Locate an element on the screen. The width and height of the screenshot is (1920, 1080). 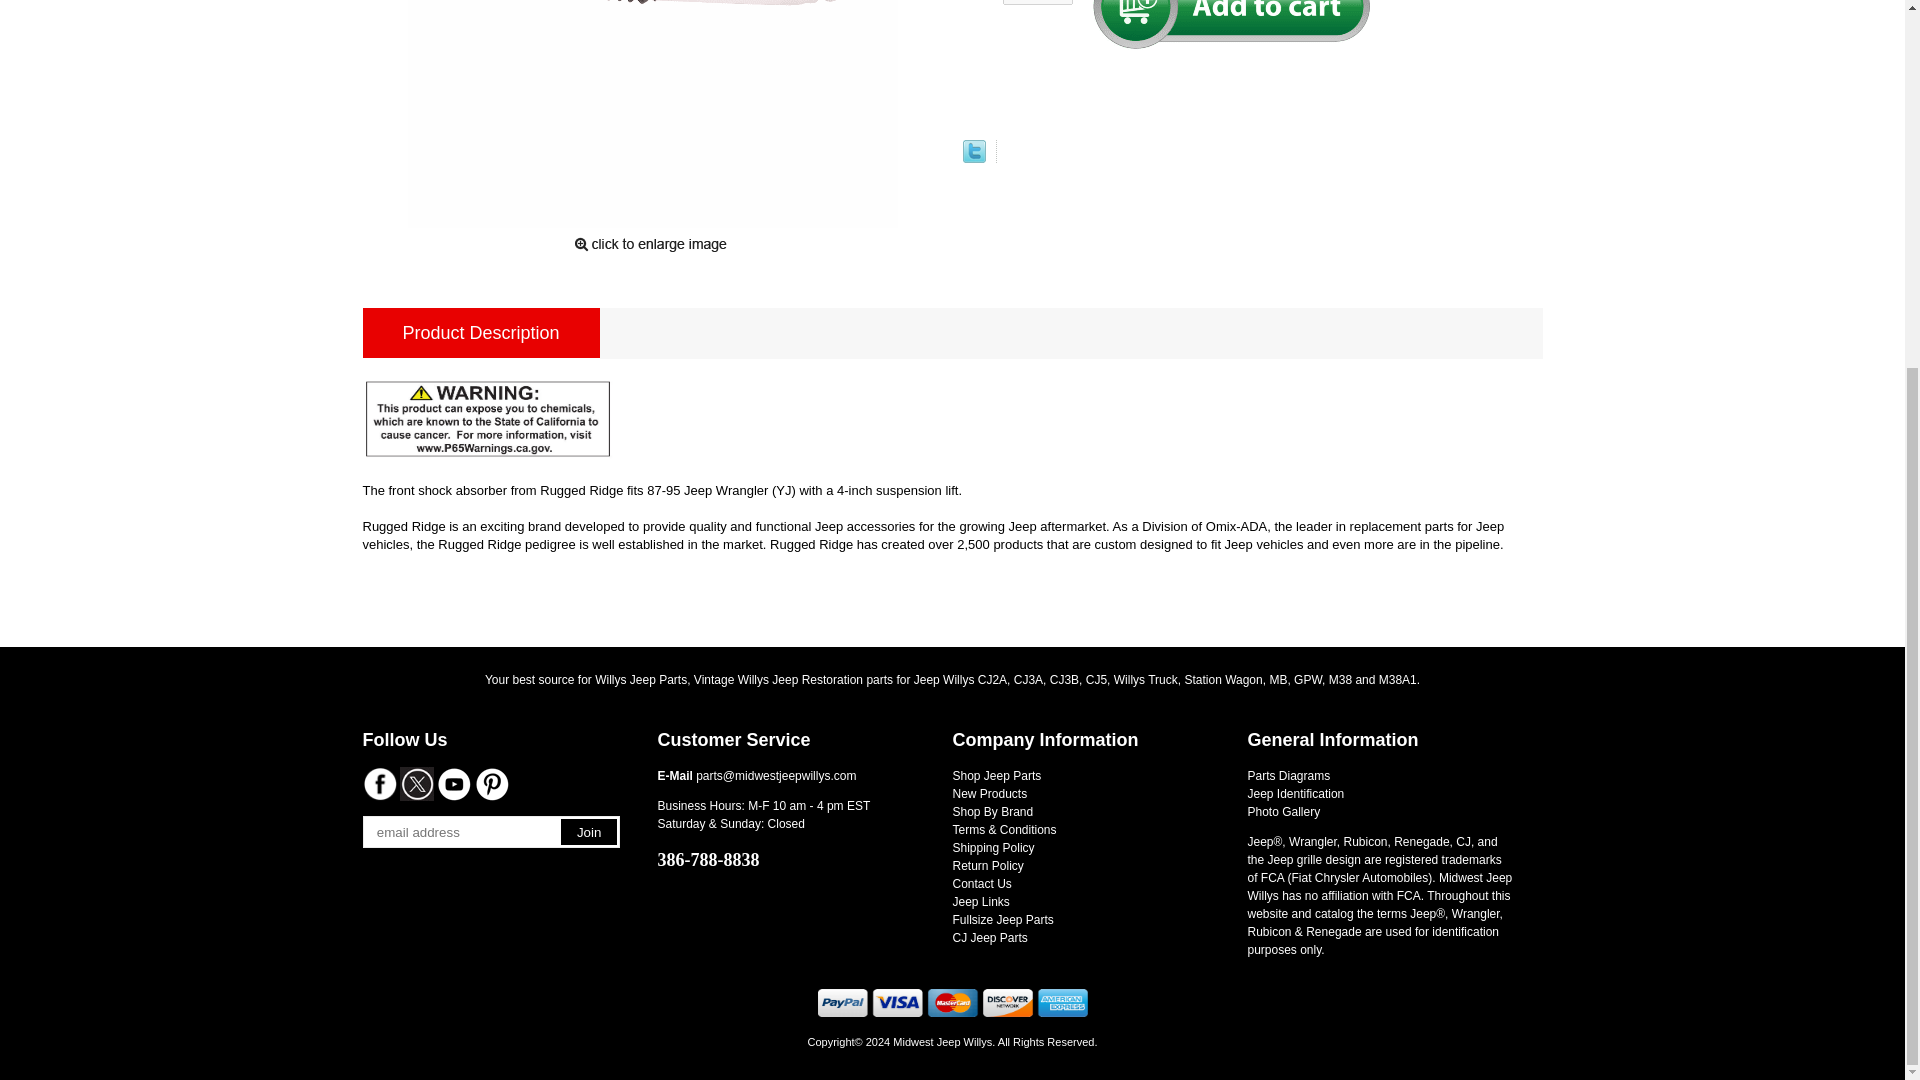
Join is located at coordinates (588, 831).